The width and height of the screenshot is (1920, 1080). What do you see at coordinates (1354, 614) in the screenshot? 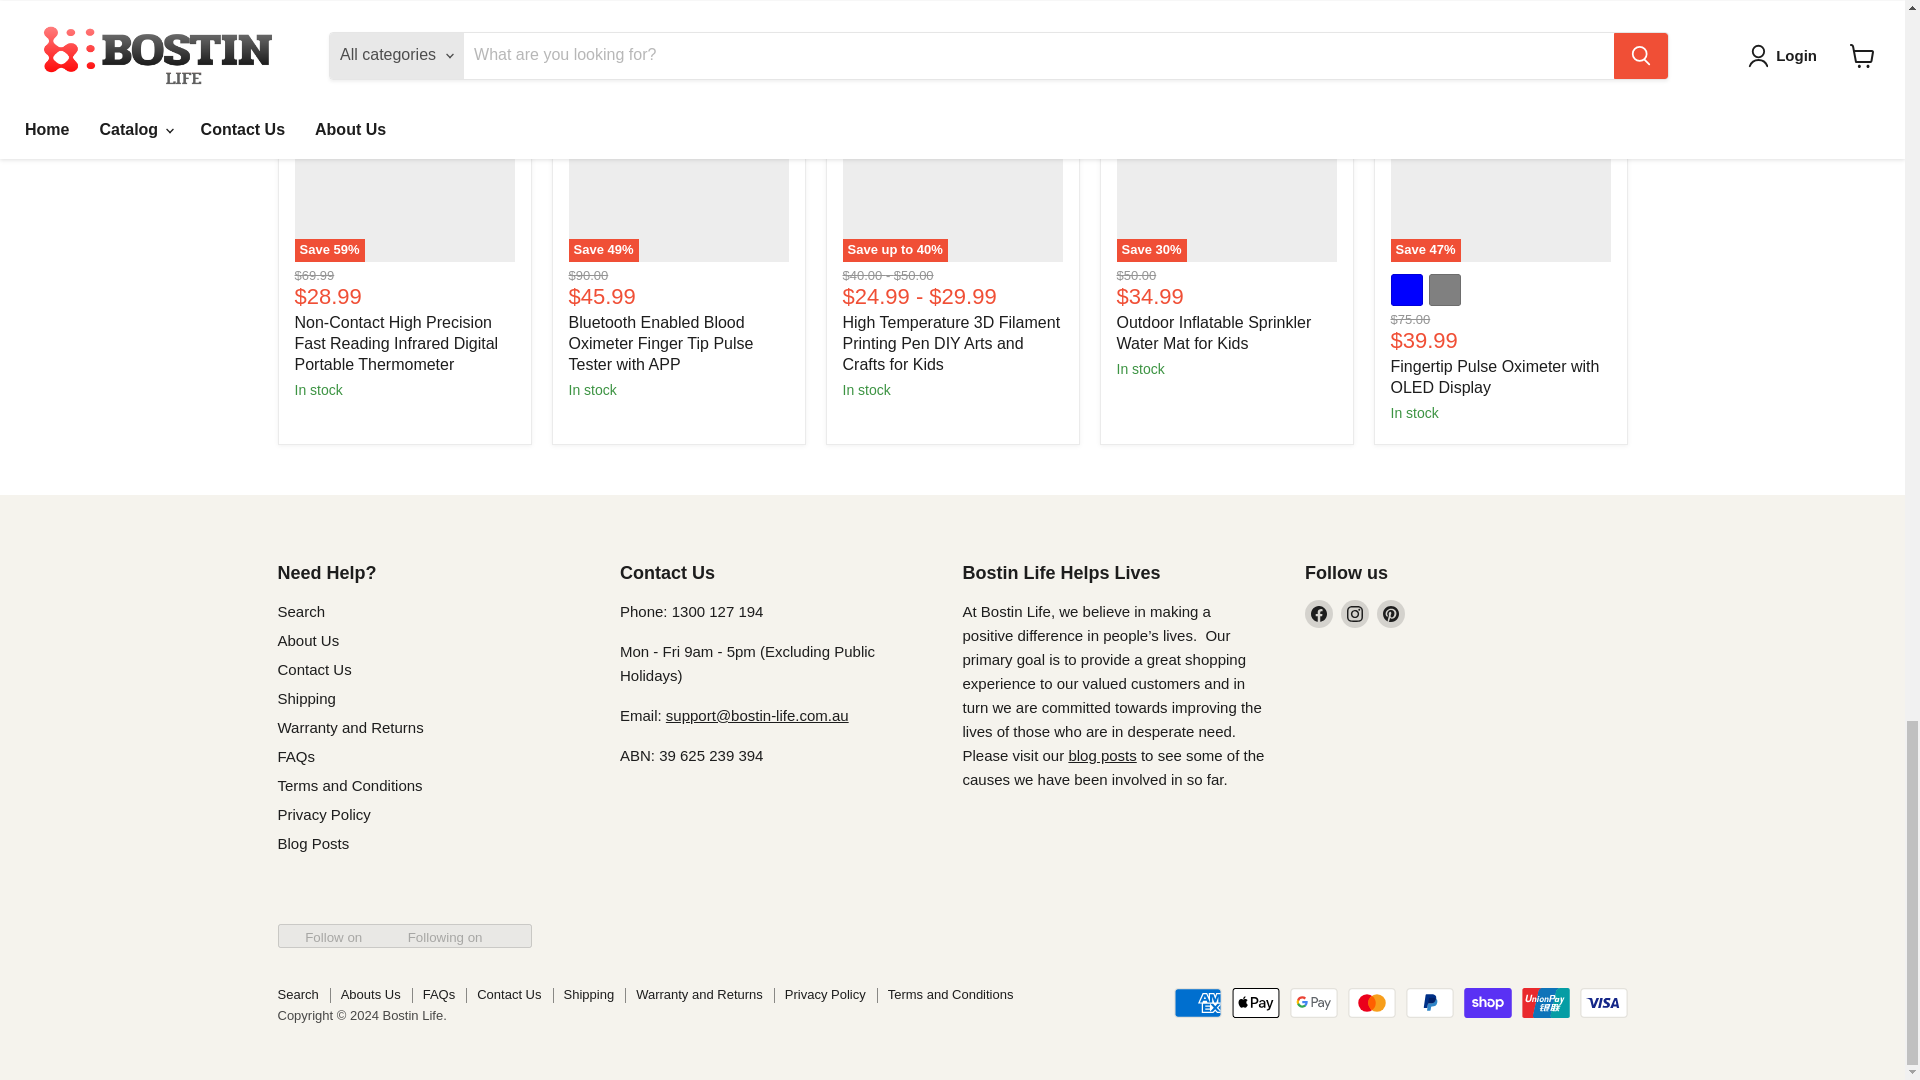
I see `Instagram` at bounding box center [1354, 614].